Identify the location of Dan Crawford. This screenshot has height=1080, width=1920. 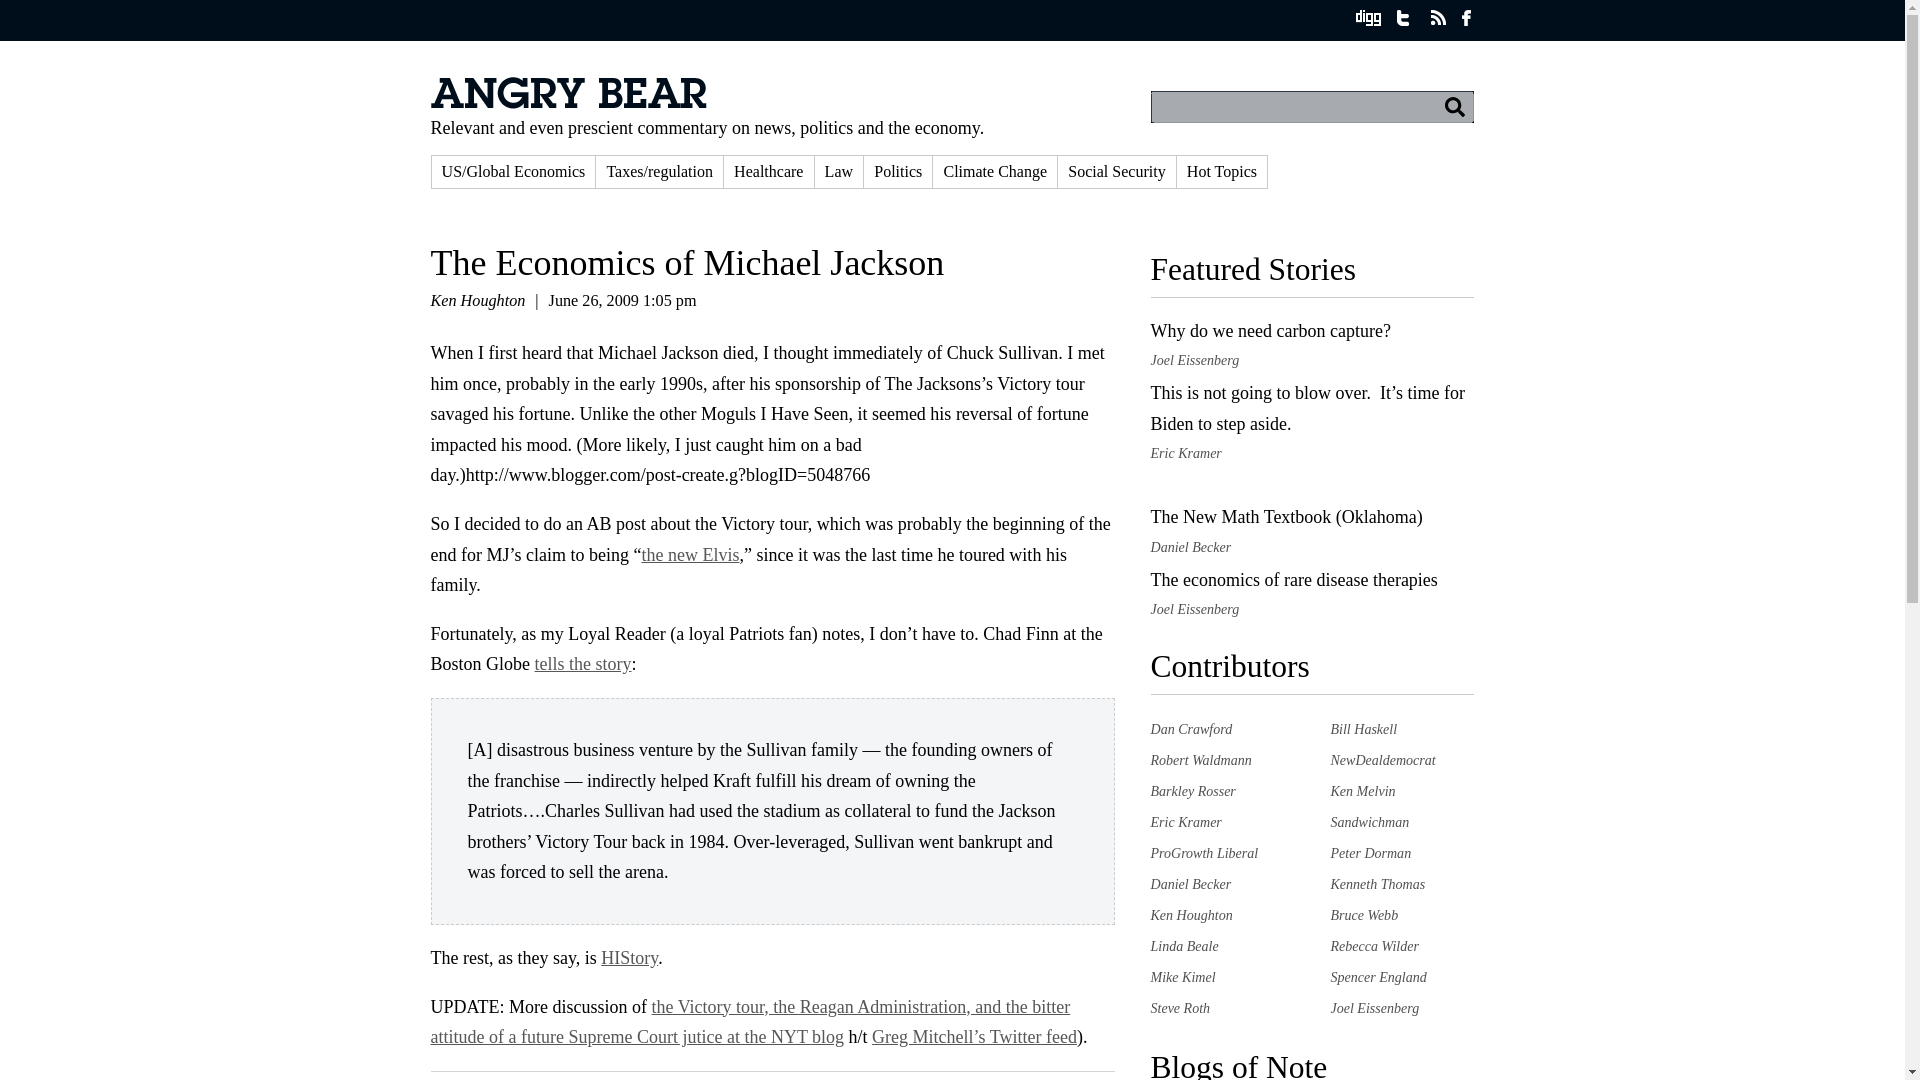
(1191, 728).